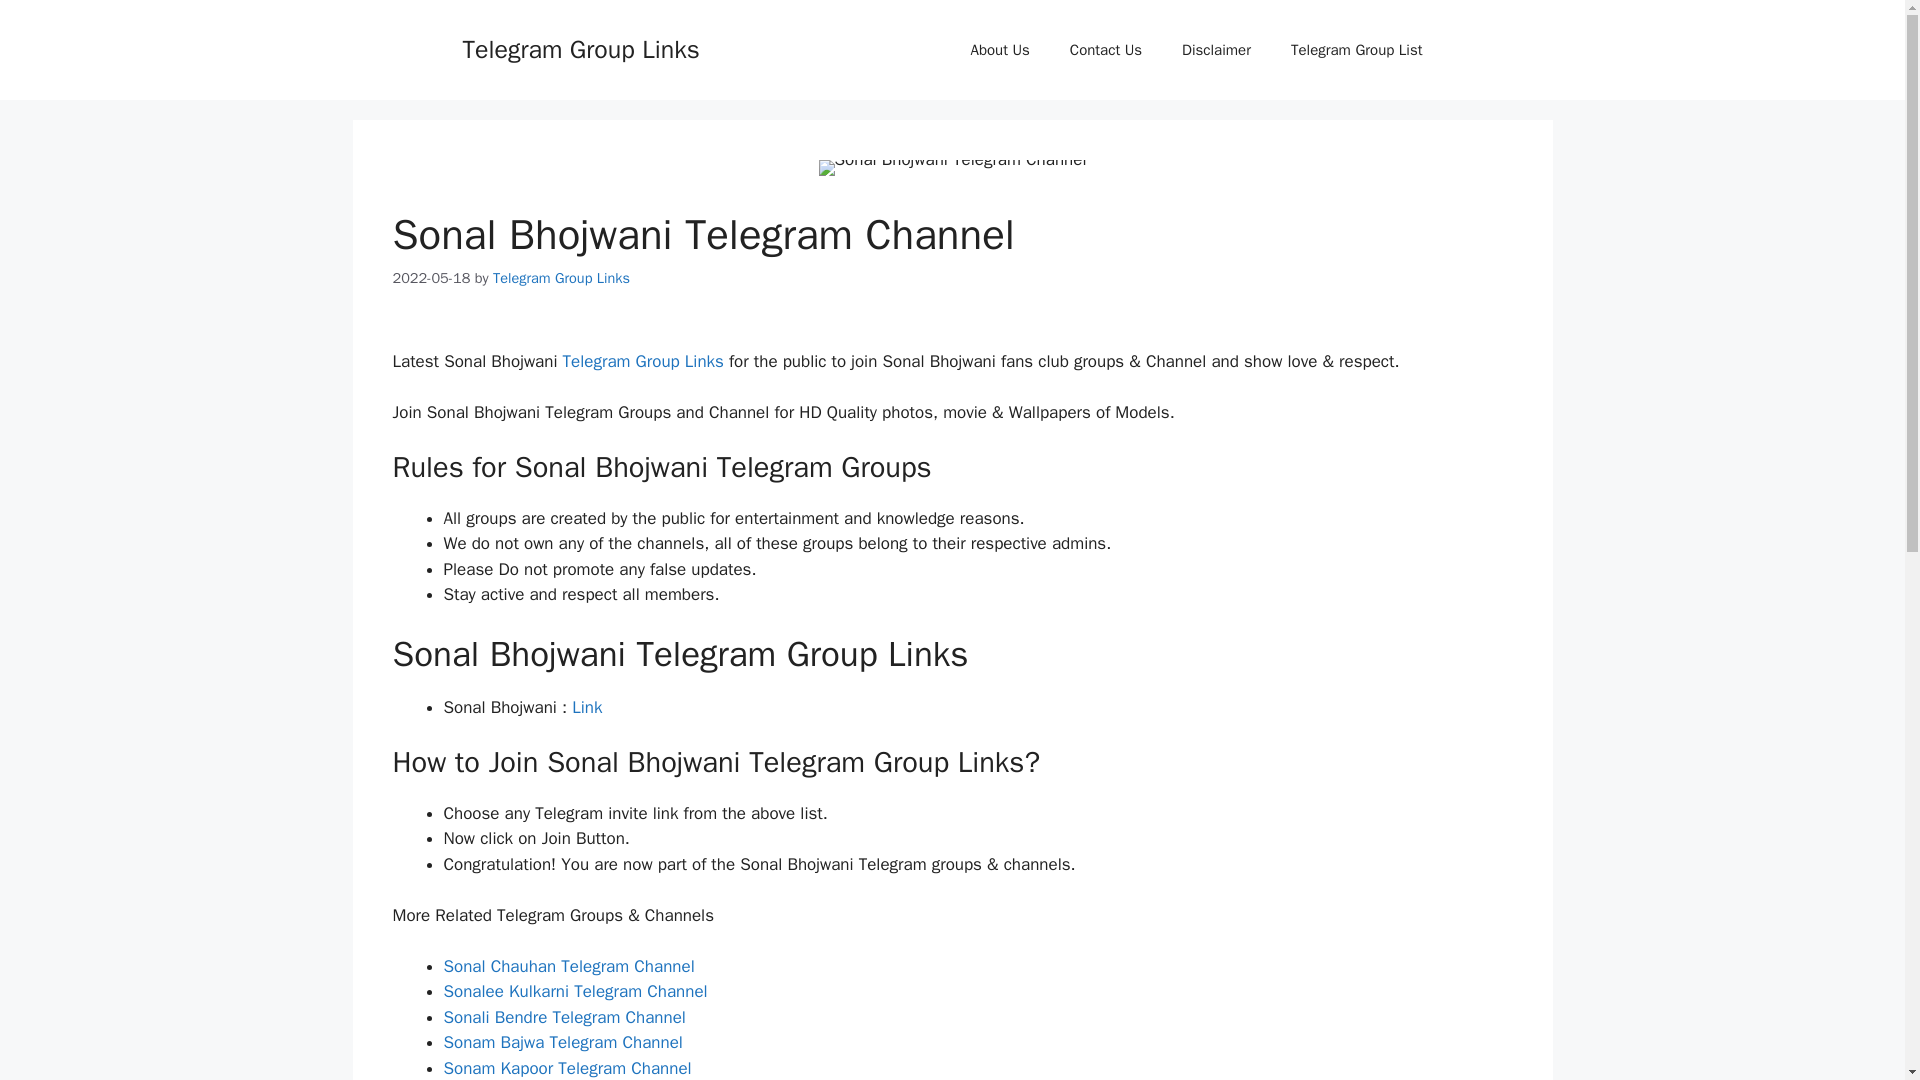 The image size is (1920, 1080). Describe the element at coordinates (1357, 50) in the screenshot. I see `Telegram Group List` at that location.